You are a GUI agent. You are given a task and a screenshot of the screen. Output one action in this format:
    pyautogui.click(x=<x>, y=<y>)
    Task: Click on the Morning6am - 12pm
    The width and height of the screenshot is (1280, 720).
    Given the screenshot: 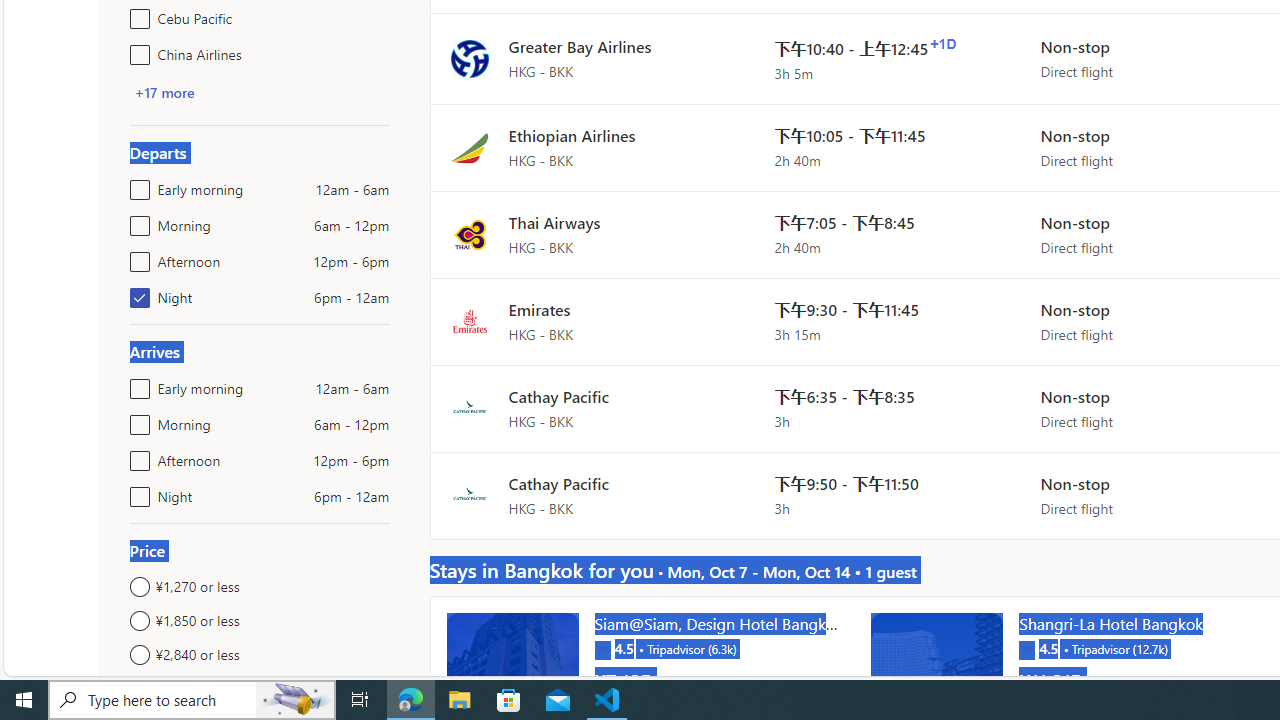 What is the action you would take?
    pyautogui.click(x=136, y=420)
    